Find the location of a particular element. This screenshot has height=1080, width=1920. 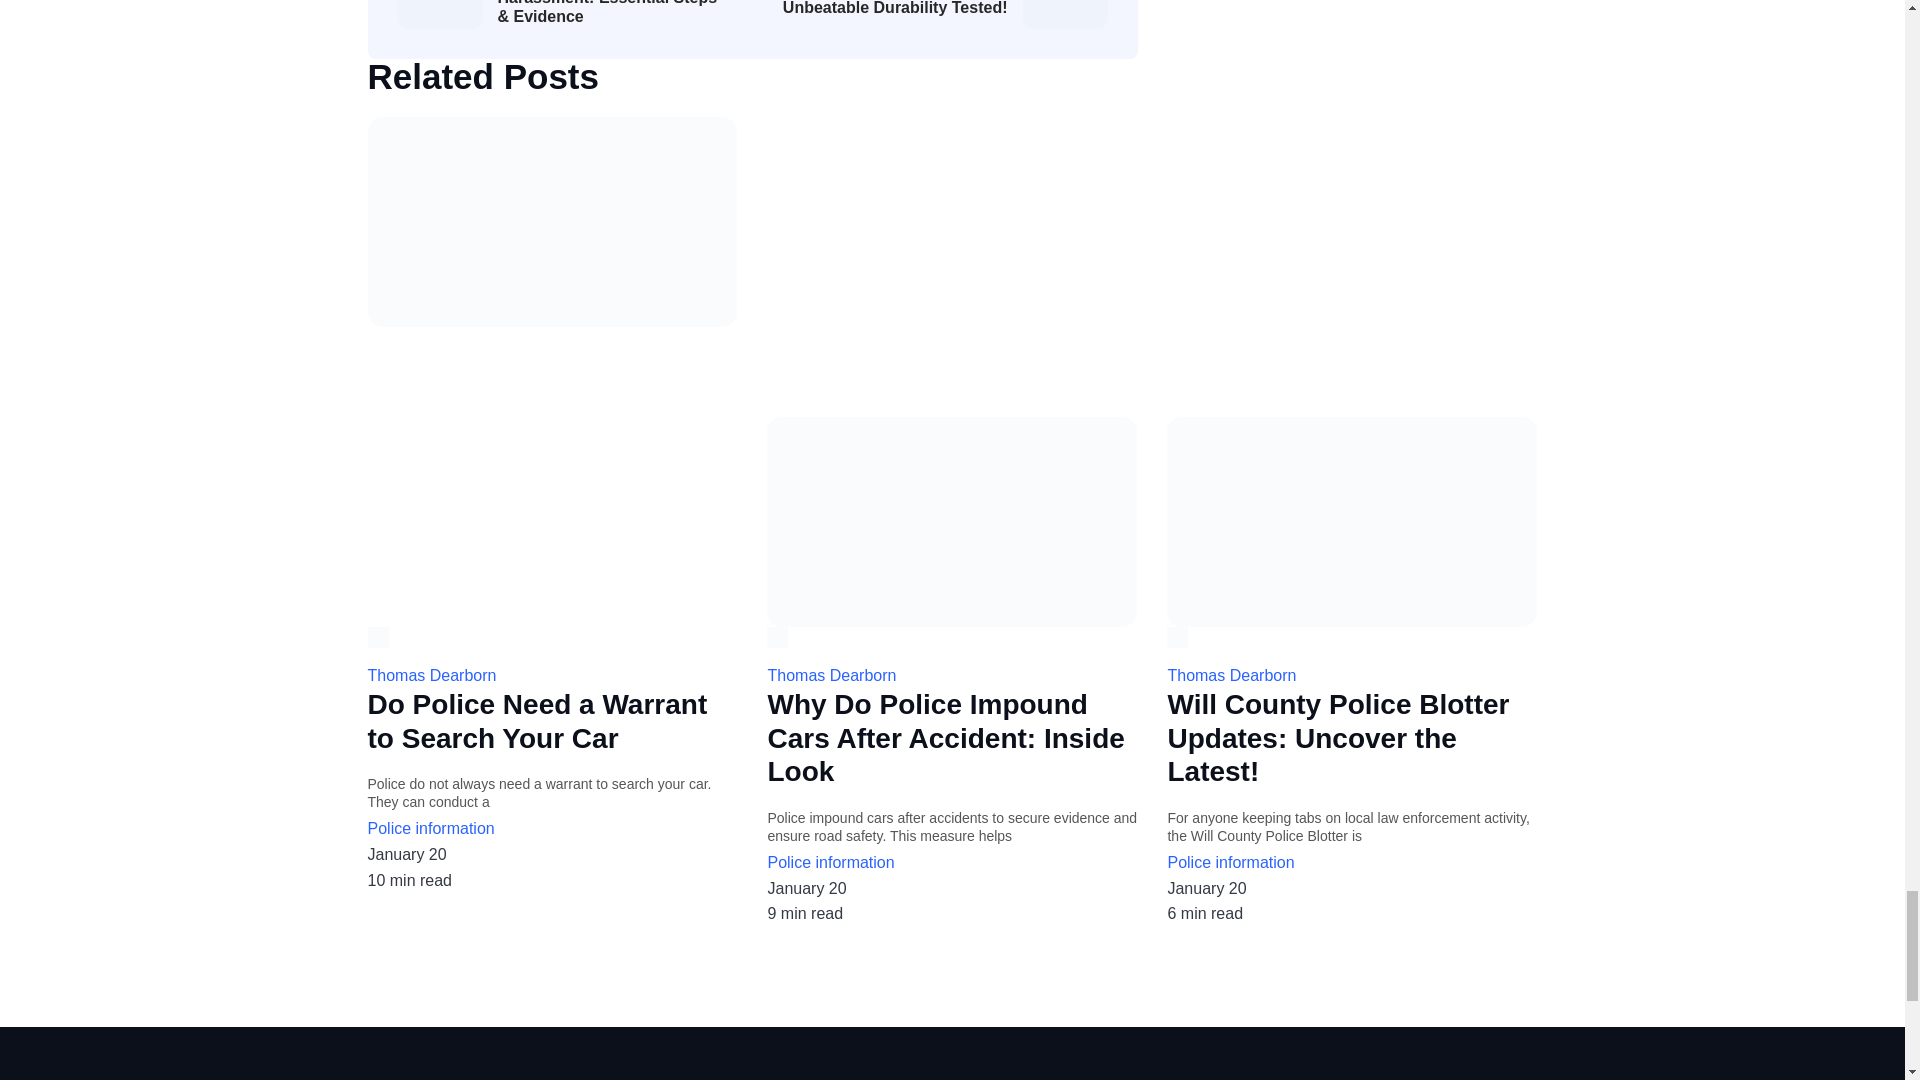

Free Soldier Boots Review: Unbeatable Durability Tested! is located at coordinates (894, 8).